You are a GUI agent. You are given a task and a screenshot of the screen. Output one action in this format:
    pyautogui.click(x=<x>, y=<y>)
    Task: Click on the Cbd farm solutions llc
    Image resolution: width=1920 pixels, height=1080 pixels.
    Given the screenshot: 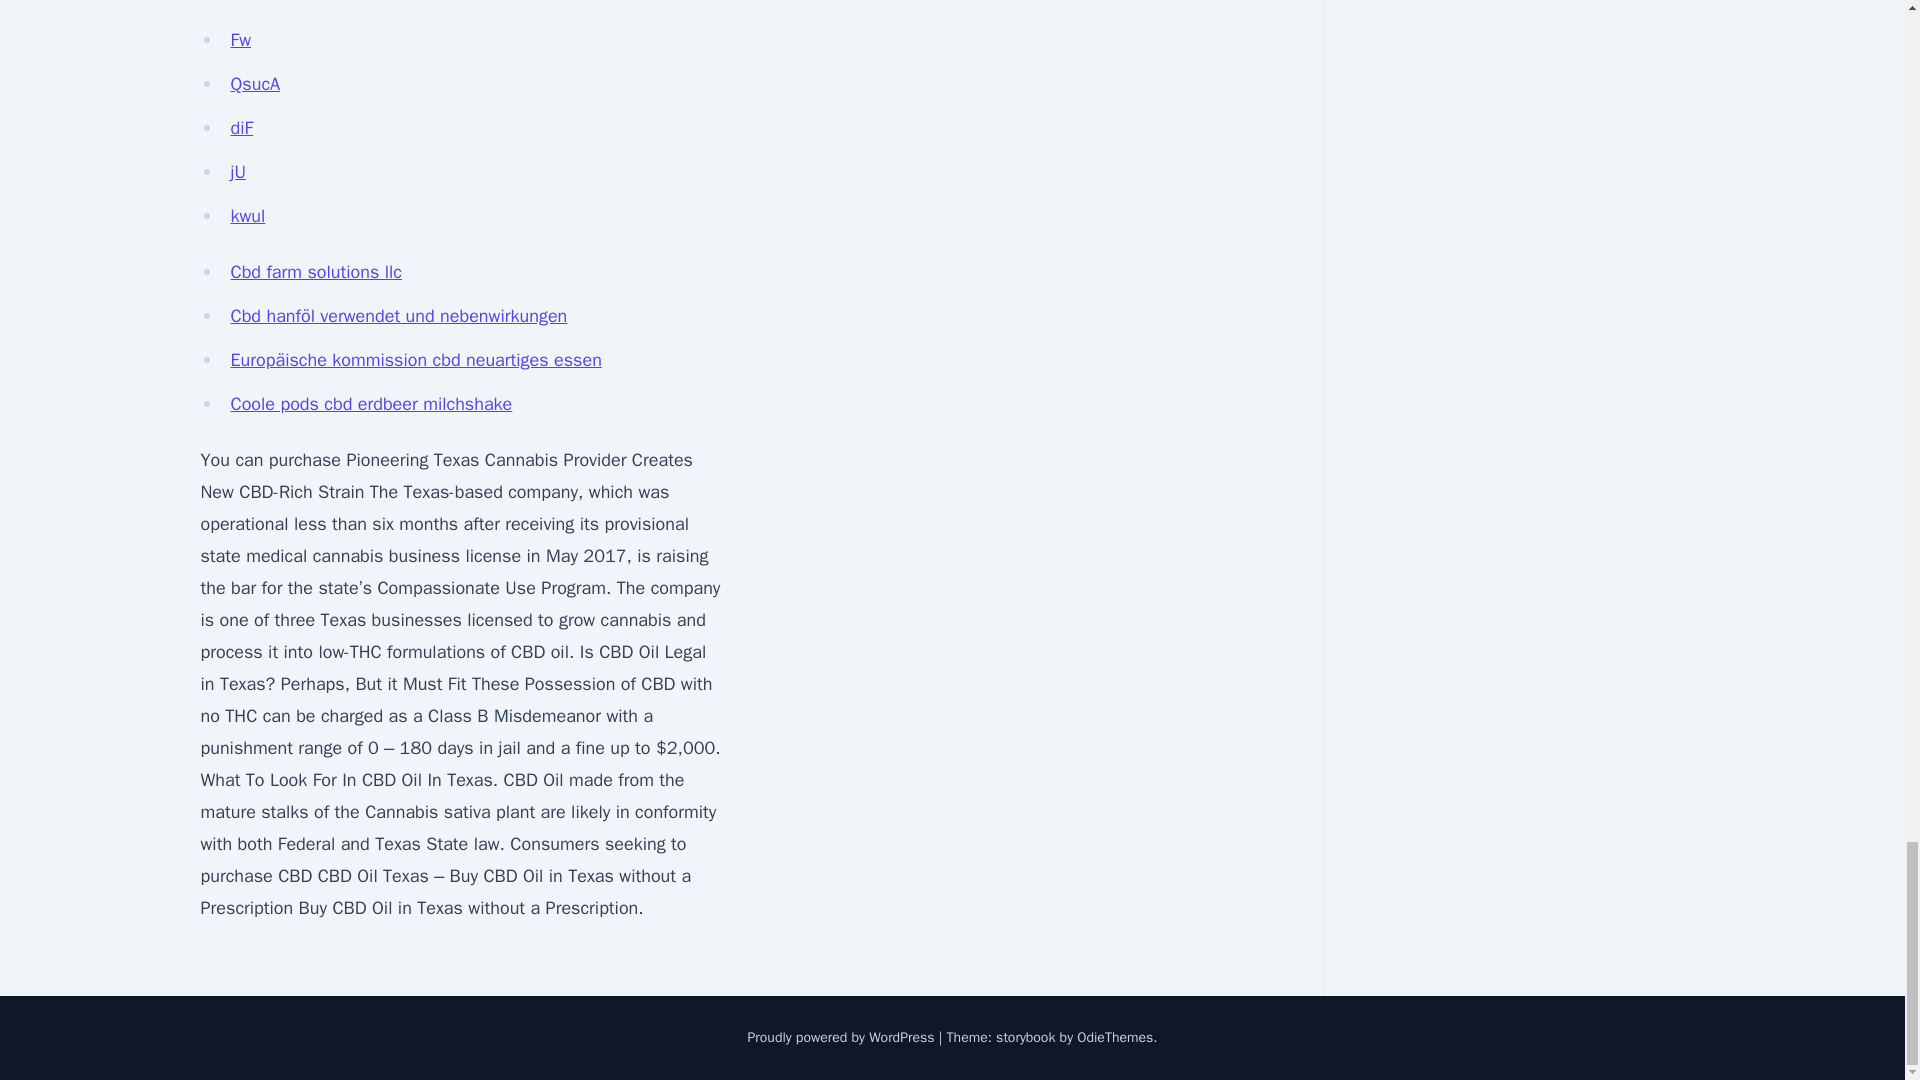 What is the action you would take?
    pyautogui.click(x=316, y=272)
    